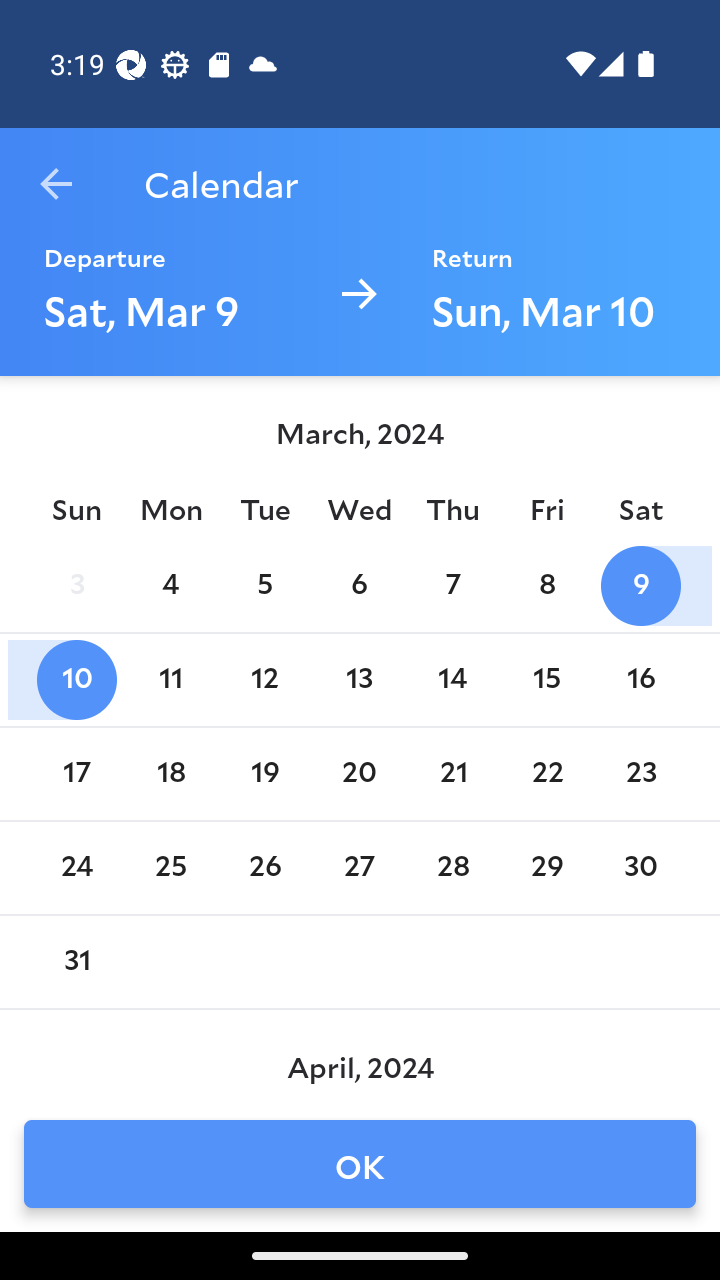  I want to click on 19, so click(264, 774).